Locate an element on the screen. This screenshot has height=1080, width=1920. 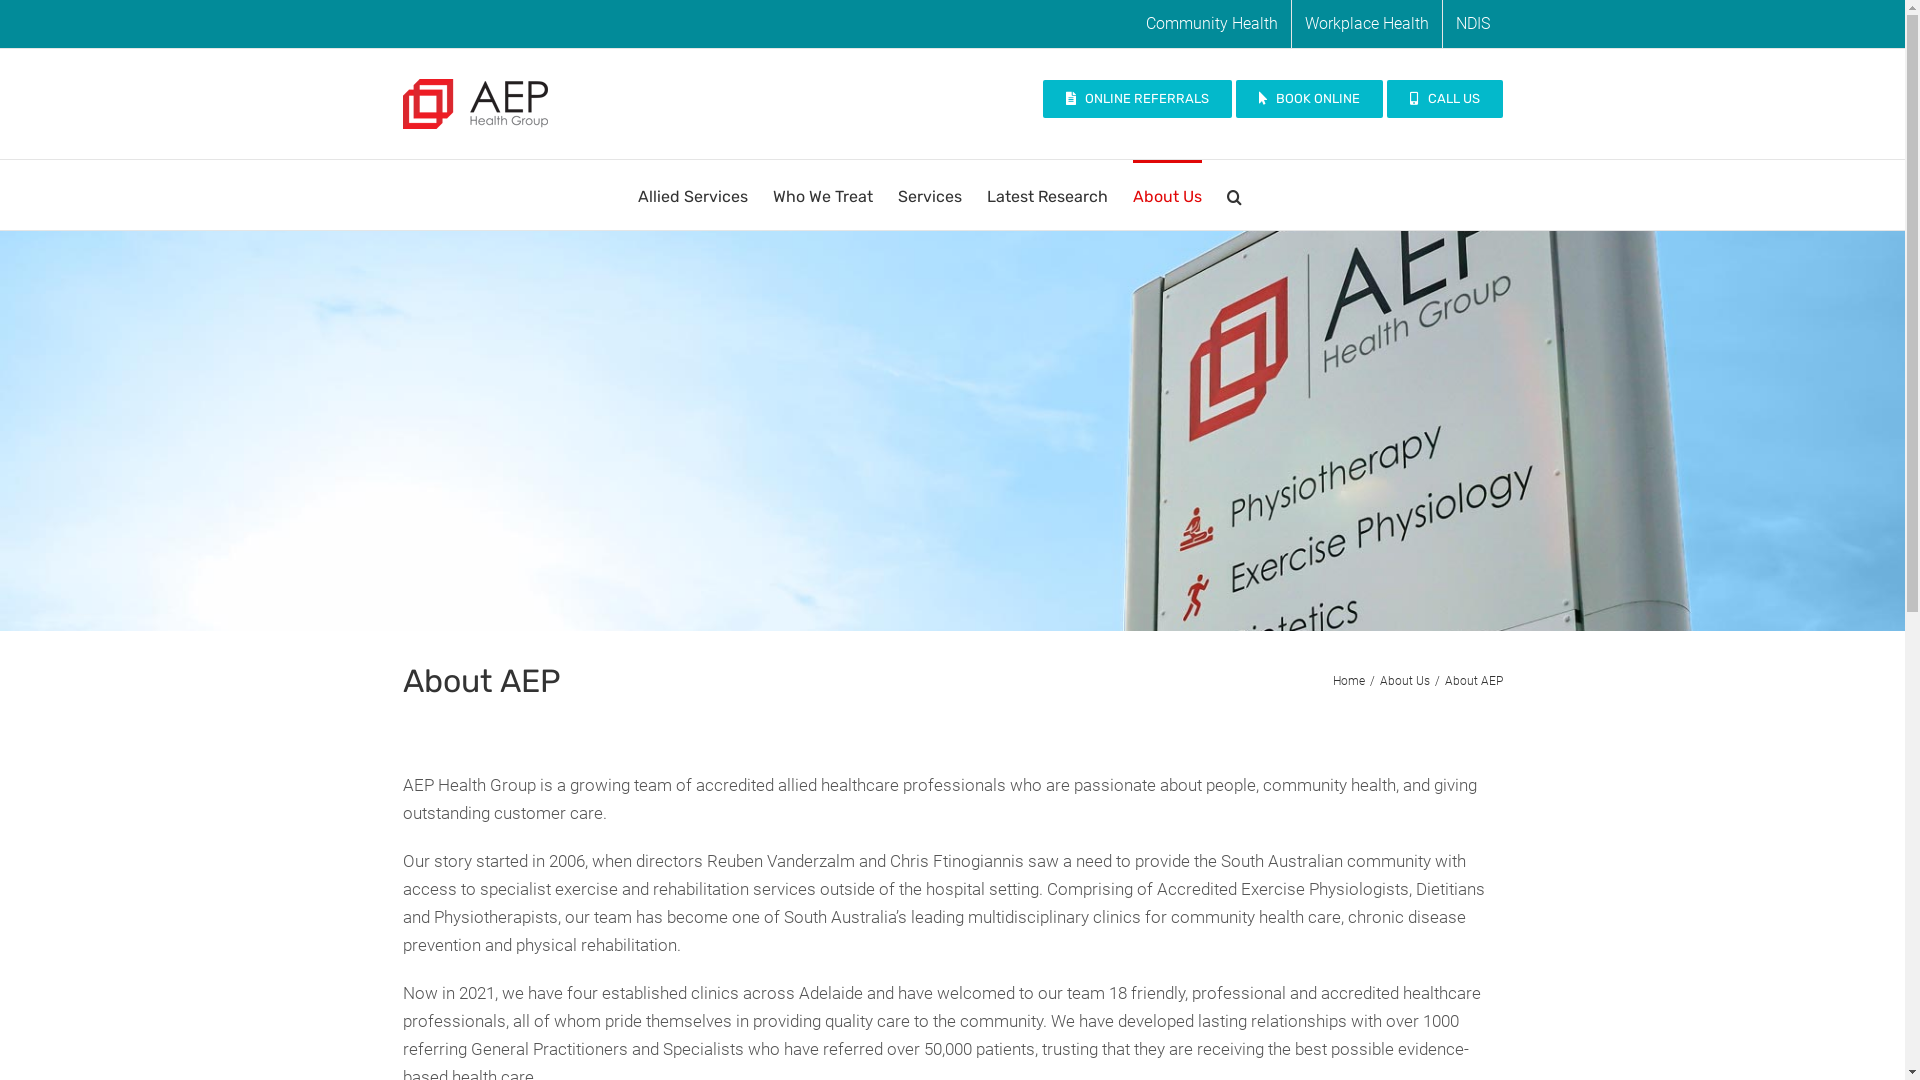
Home is located at coordinates (1348, 681).